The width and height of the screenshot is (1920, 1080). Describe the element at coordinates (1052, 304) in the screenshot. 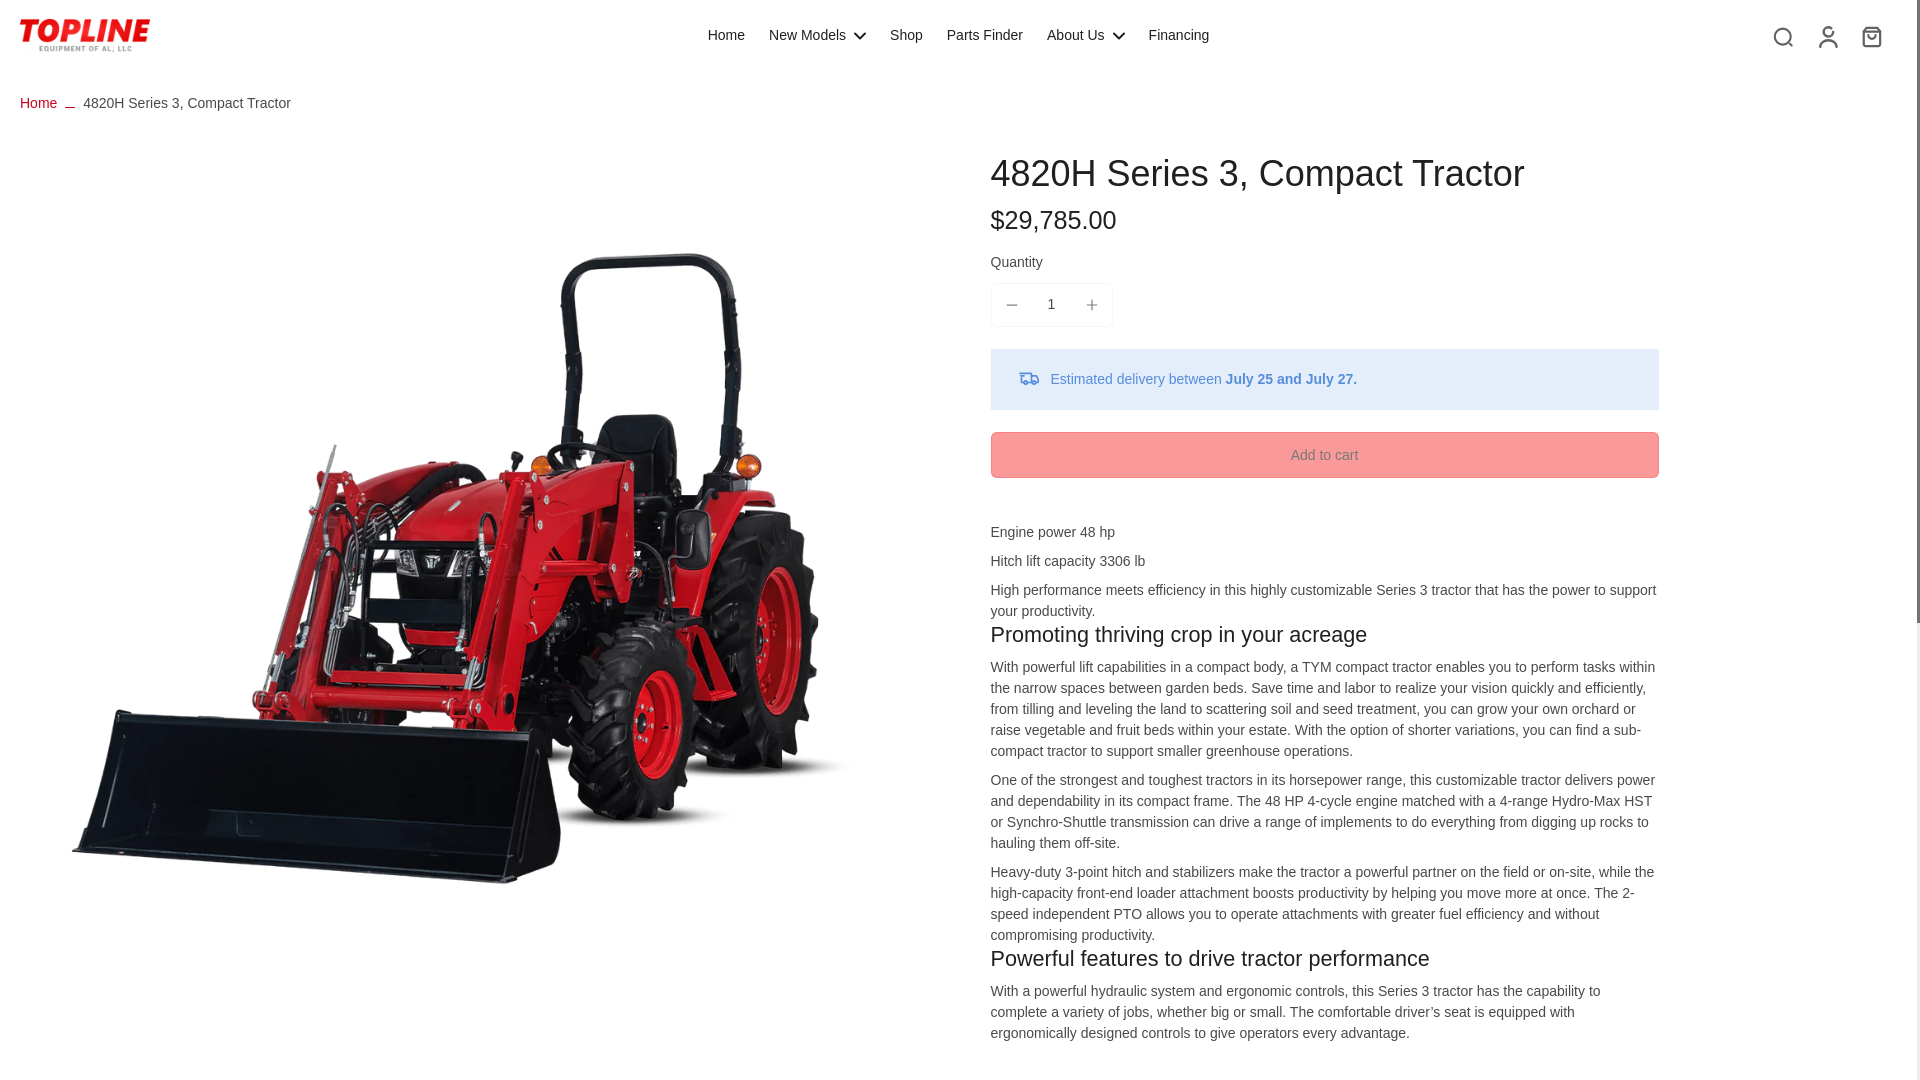

I see `1` at that location.